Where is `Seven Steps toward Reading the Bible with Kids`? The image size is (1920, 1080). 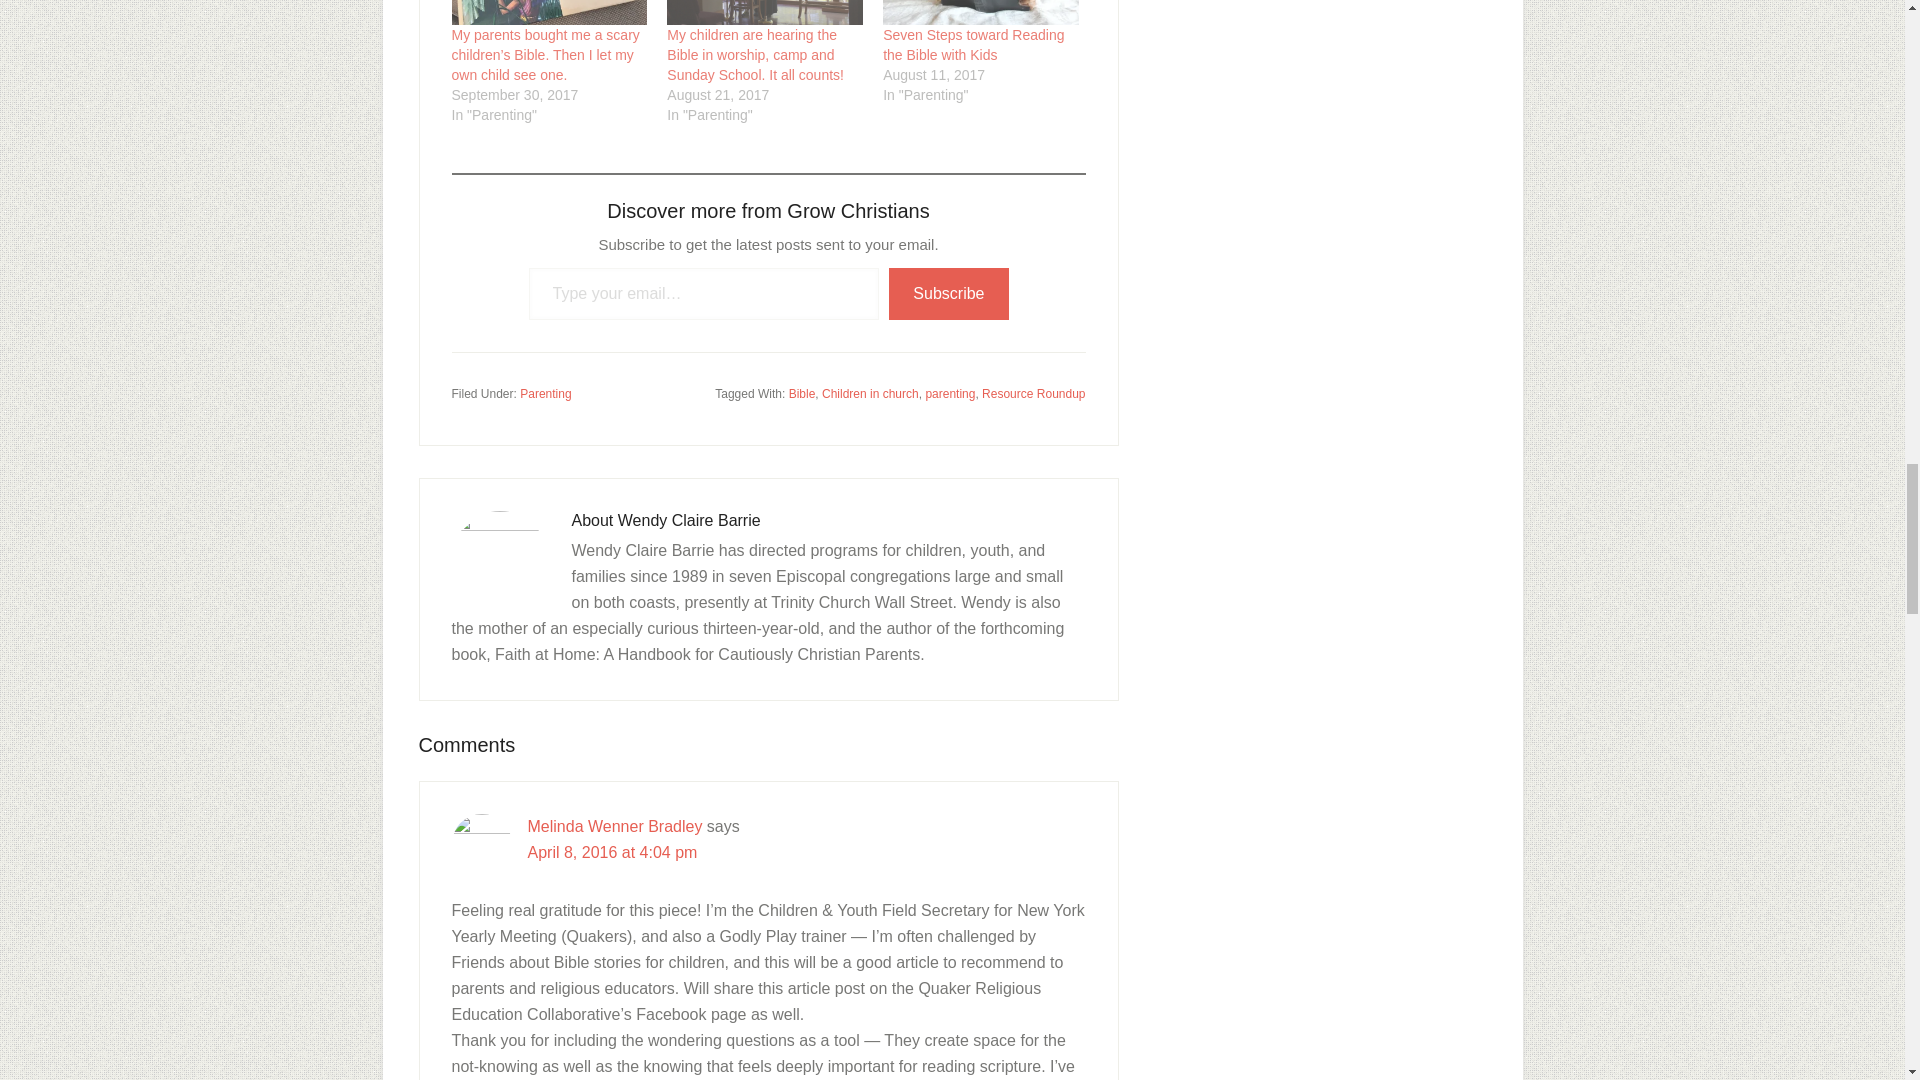
Seven Steps toward Reading the Bible with Kids is located at coordinates (981, 12).